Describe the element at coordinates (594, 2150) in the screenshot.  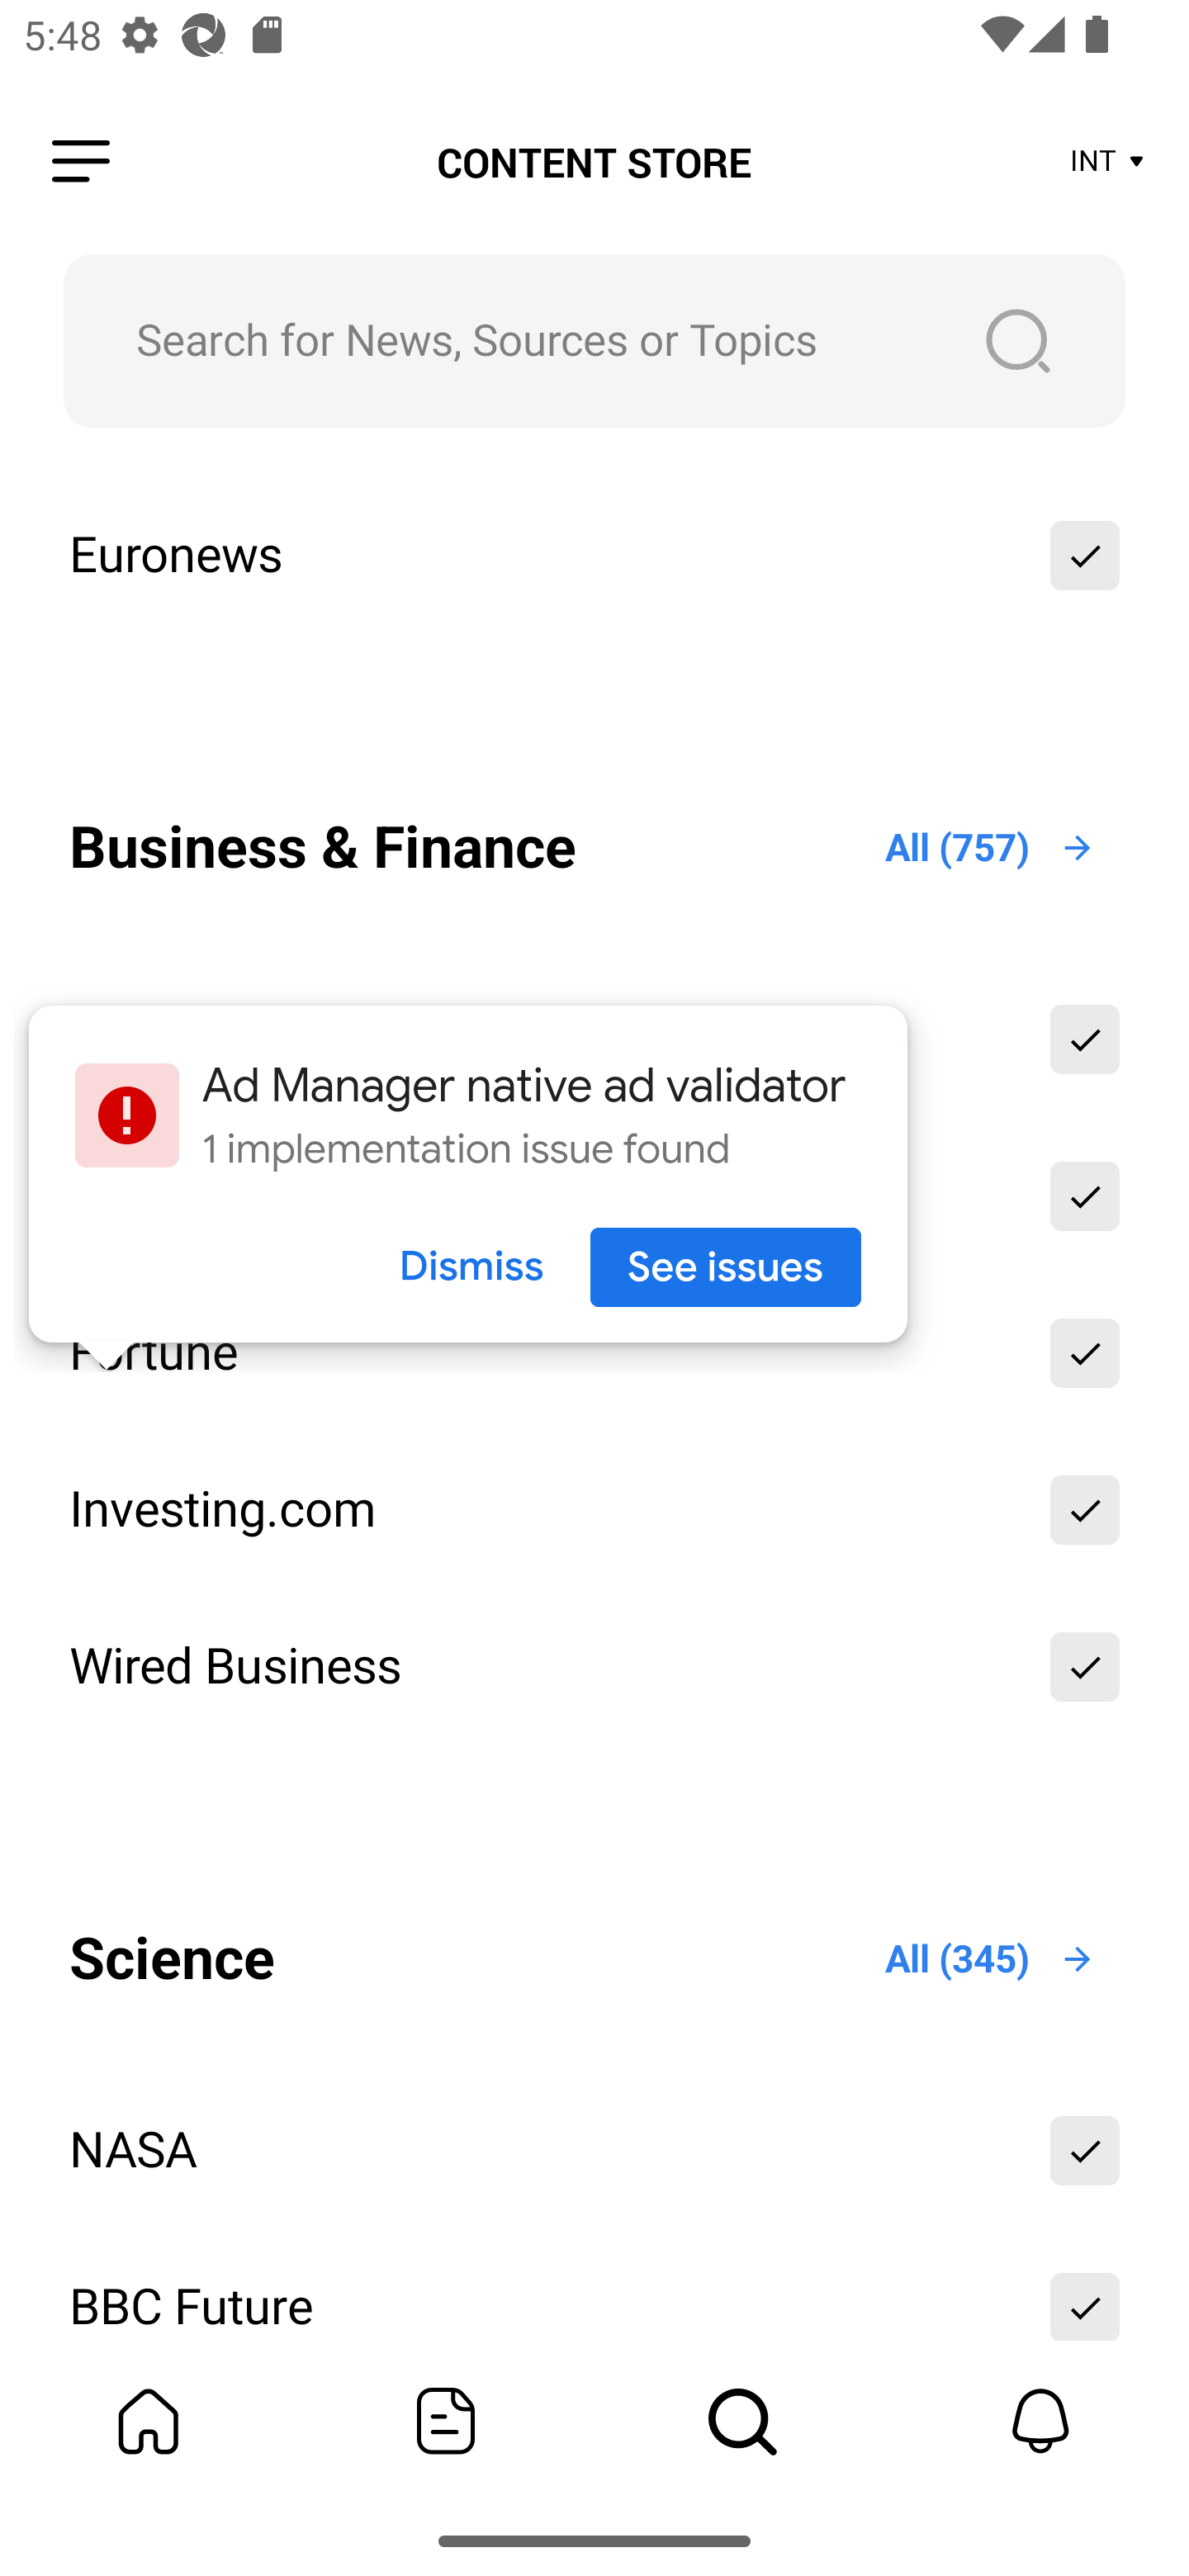
I see `NASA Add To My Bundle` at that location.